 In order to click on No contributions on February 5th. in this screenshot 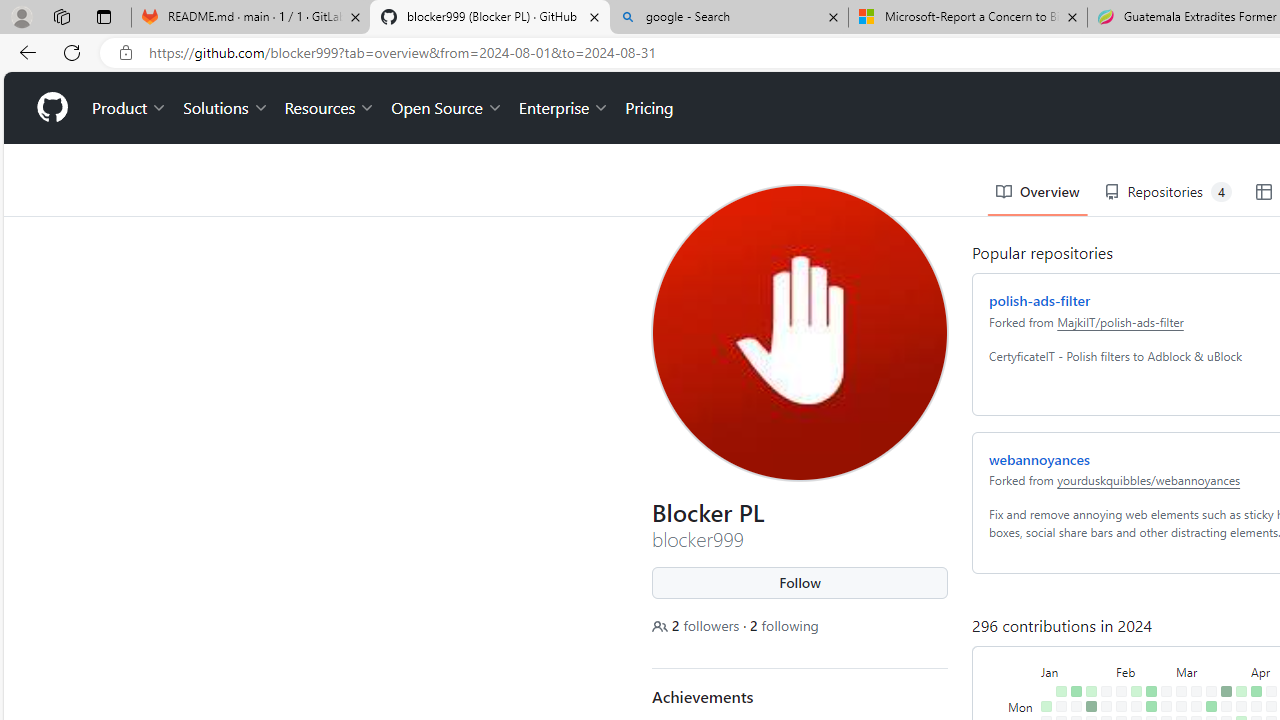, I will do `click(1117, 634)`.